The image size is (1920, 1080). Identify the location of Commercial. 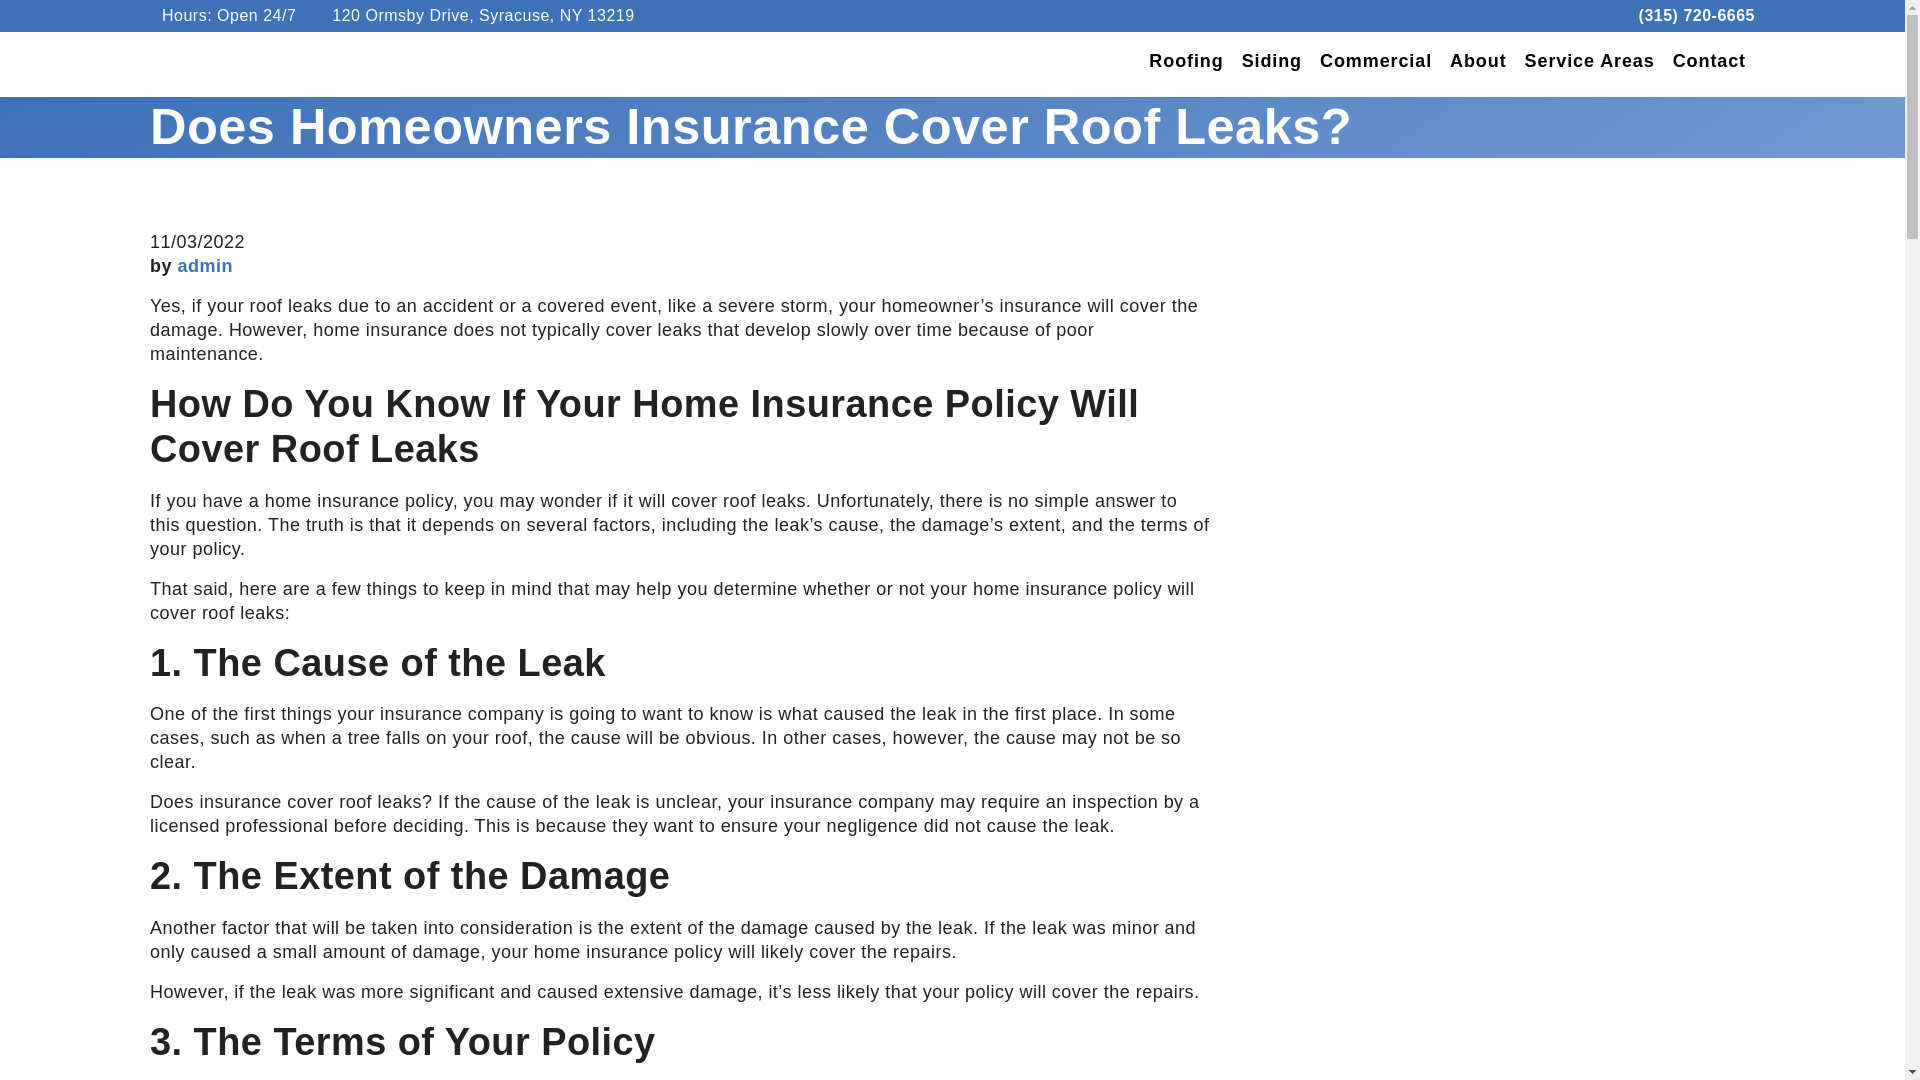
(1376, 64).